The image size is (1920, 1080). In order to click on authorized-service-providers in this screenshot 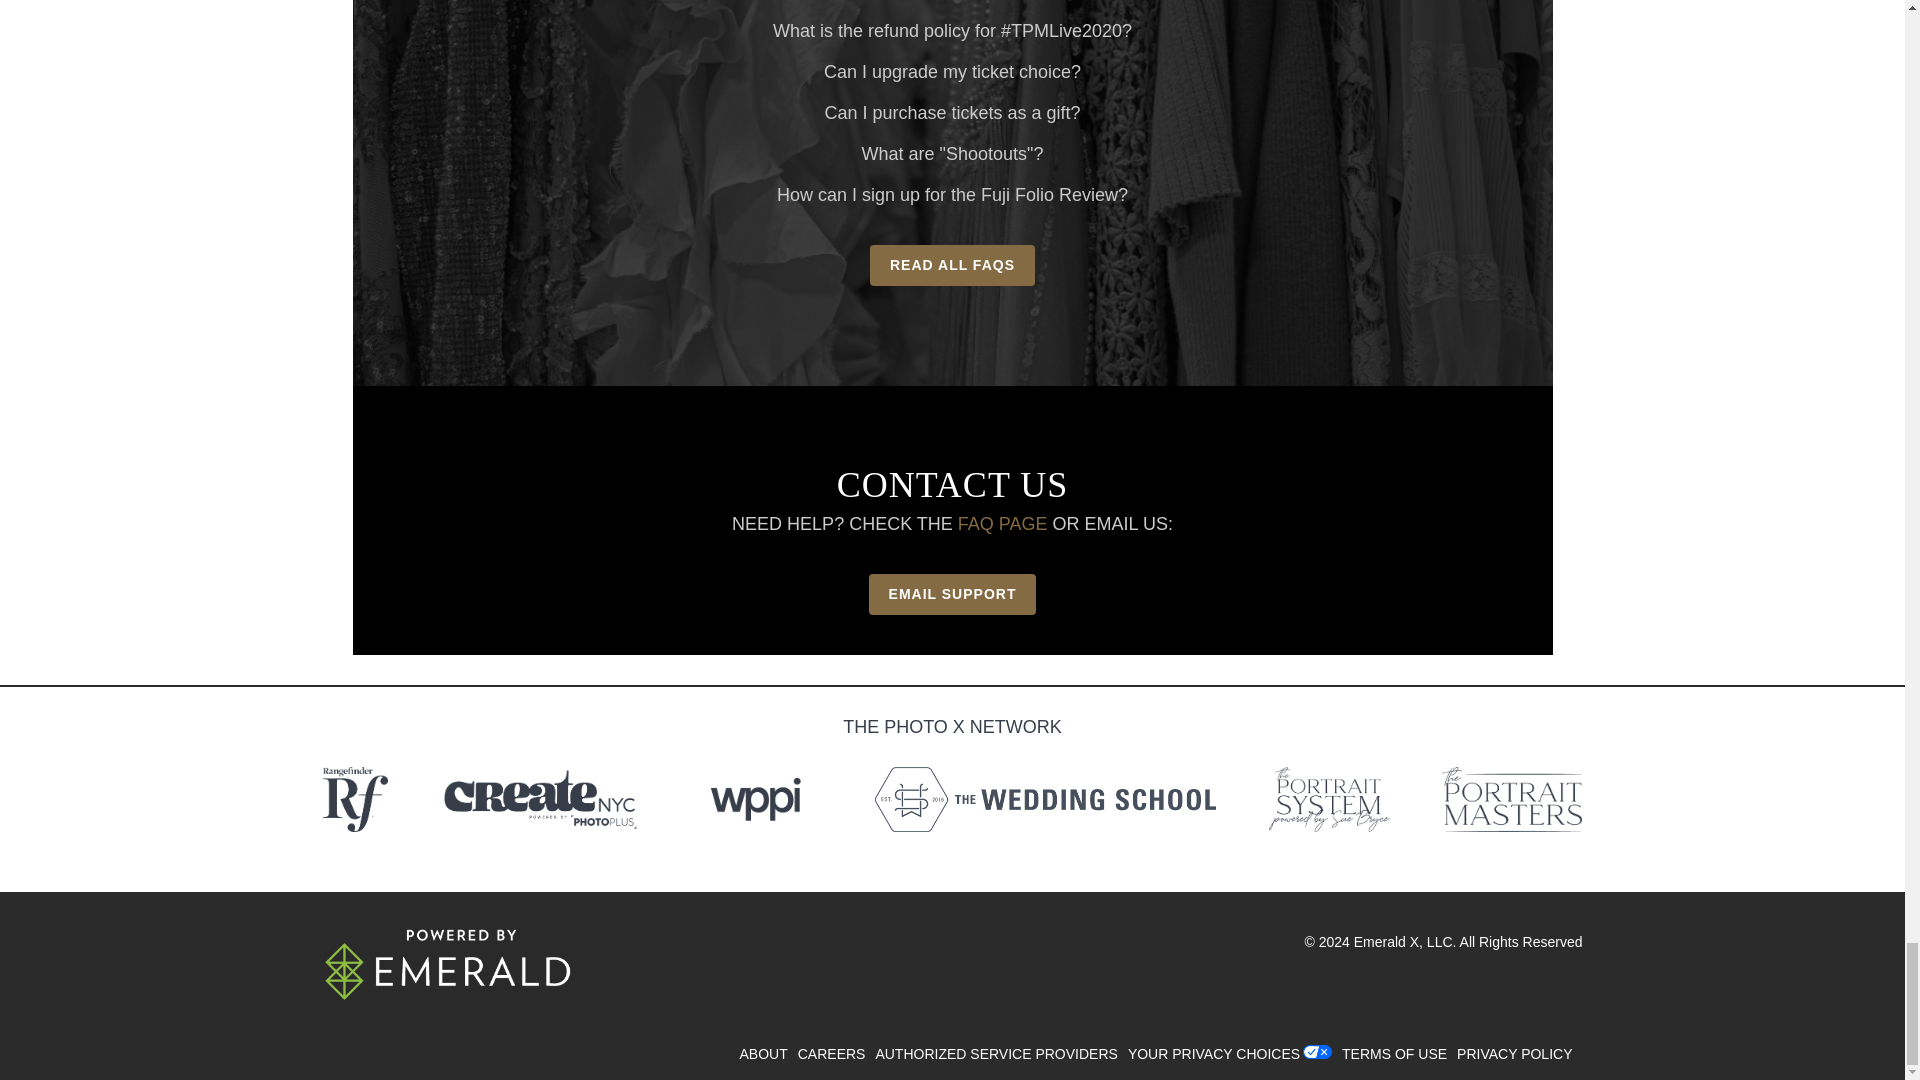, I will do `click(1001, 1054)`.